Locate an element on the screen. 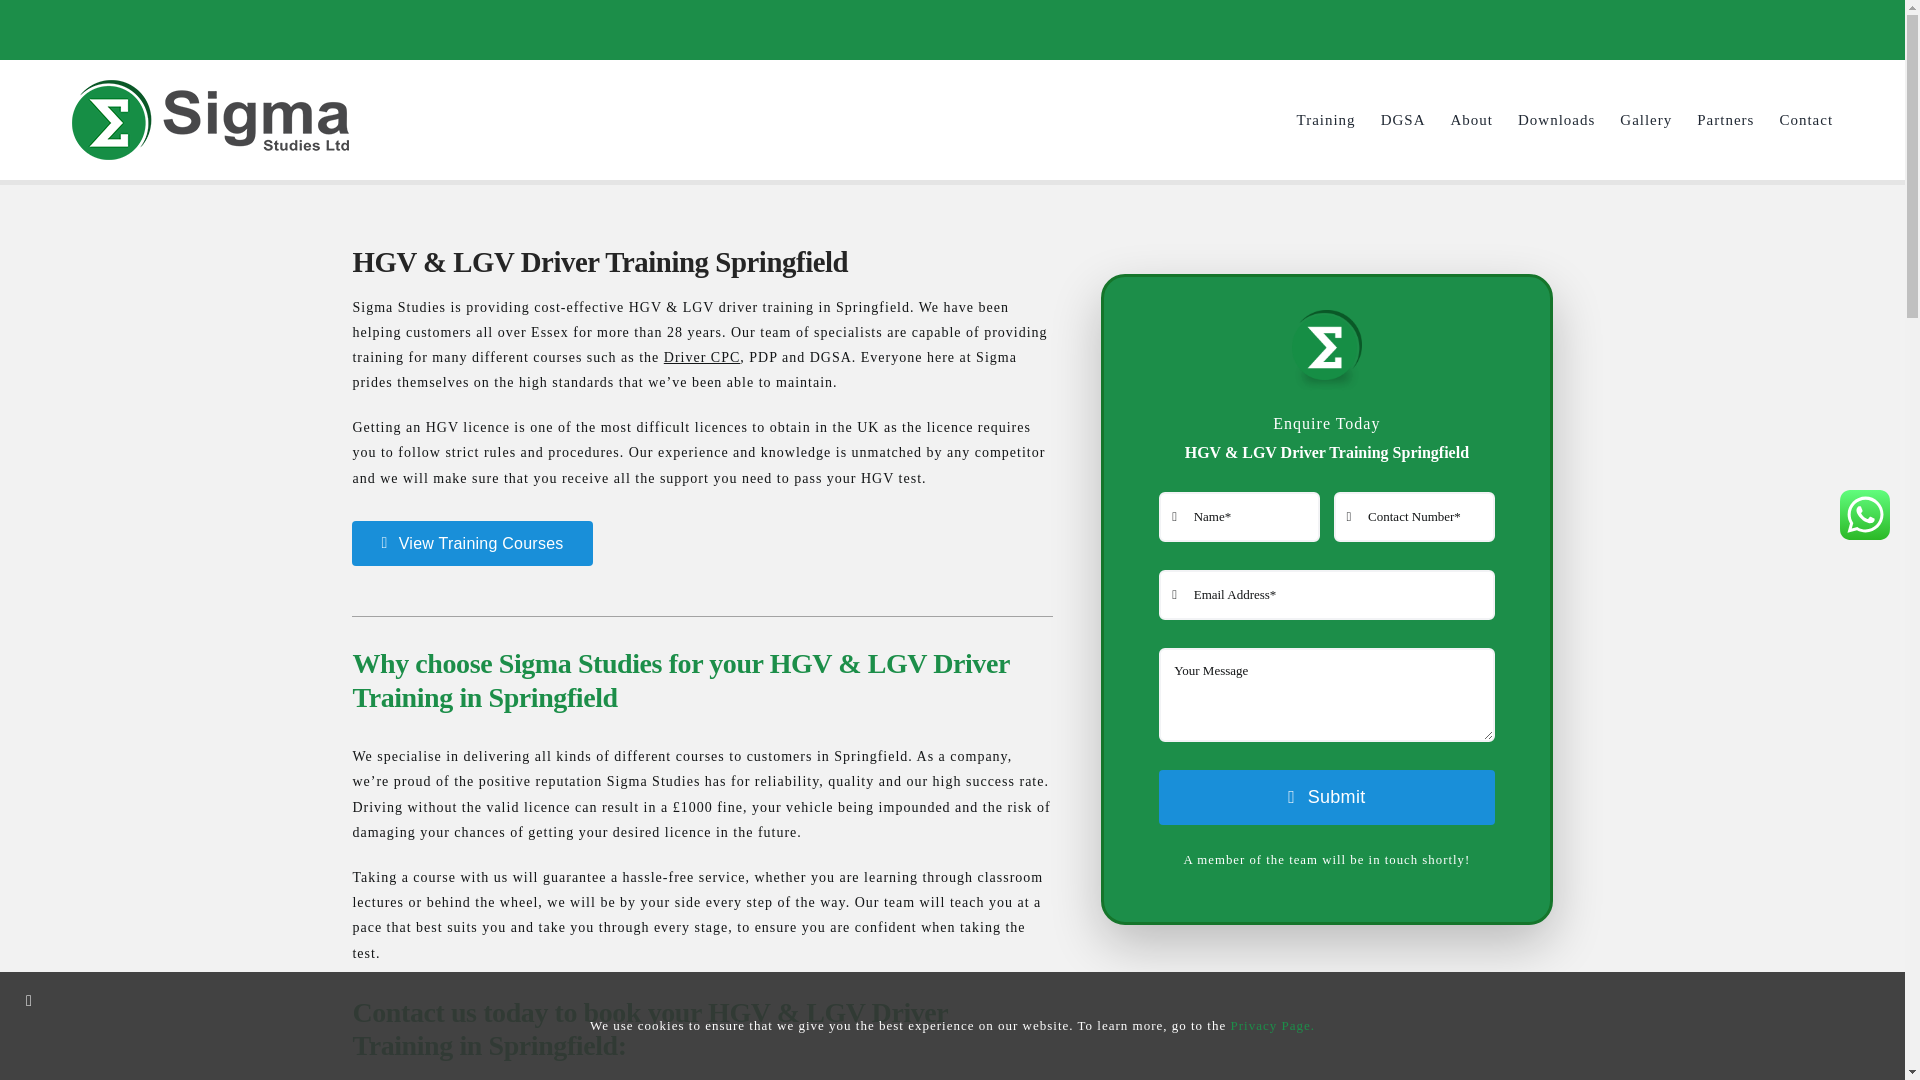 This screenshot has height=1080, width=1920. Sigma Logo 1 is located at coordinates (1326, 344).